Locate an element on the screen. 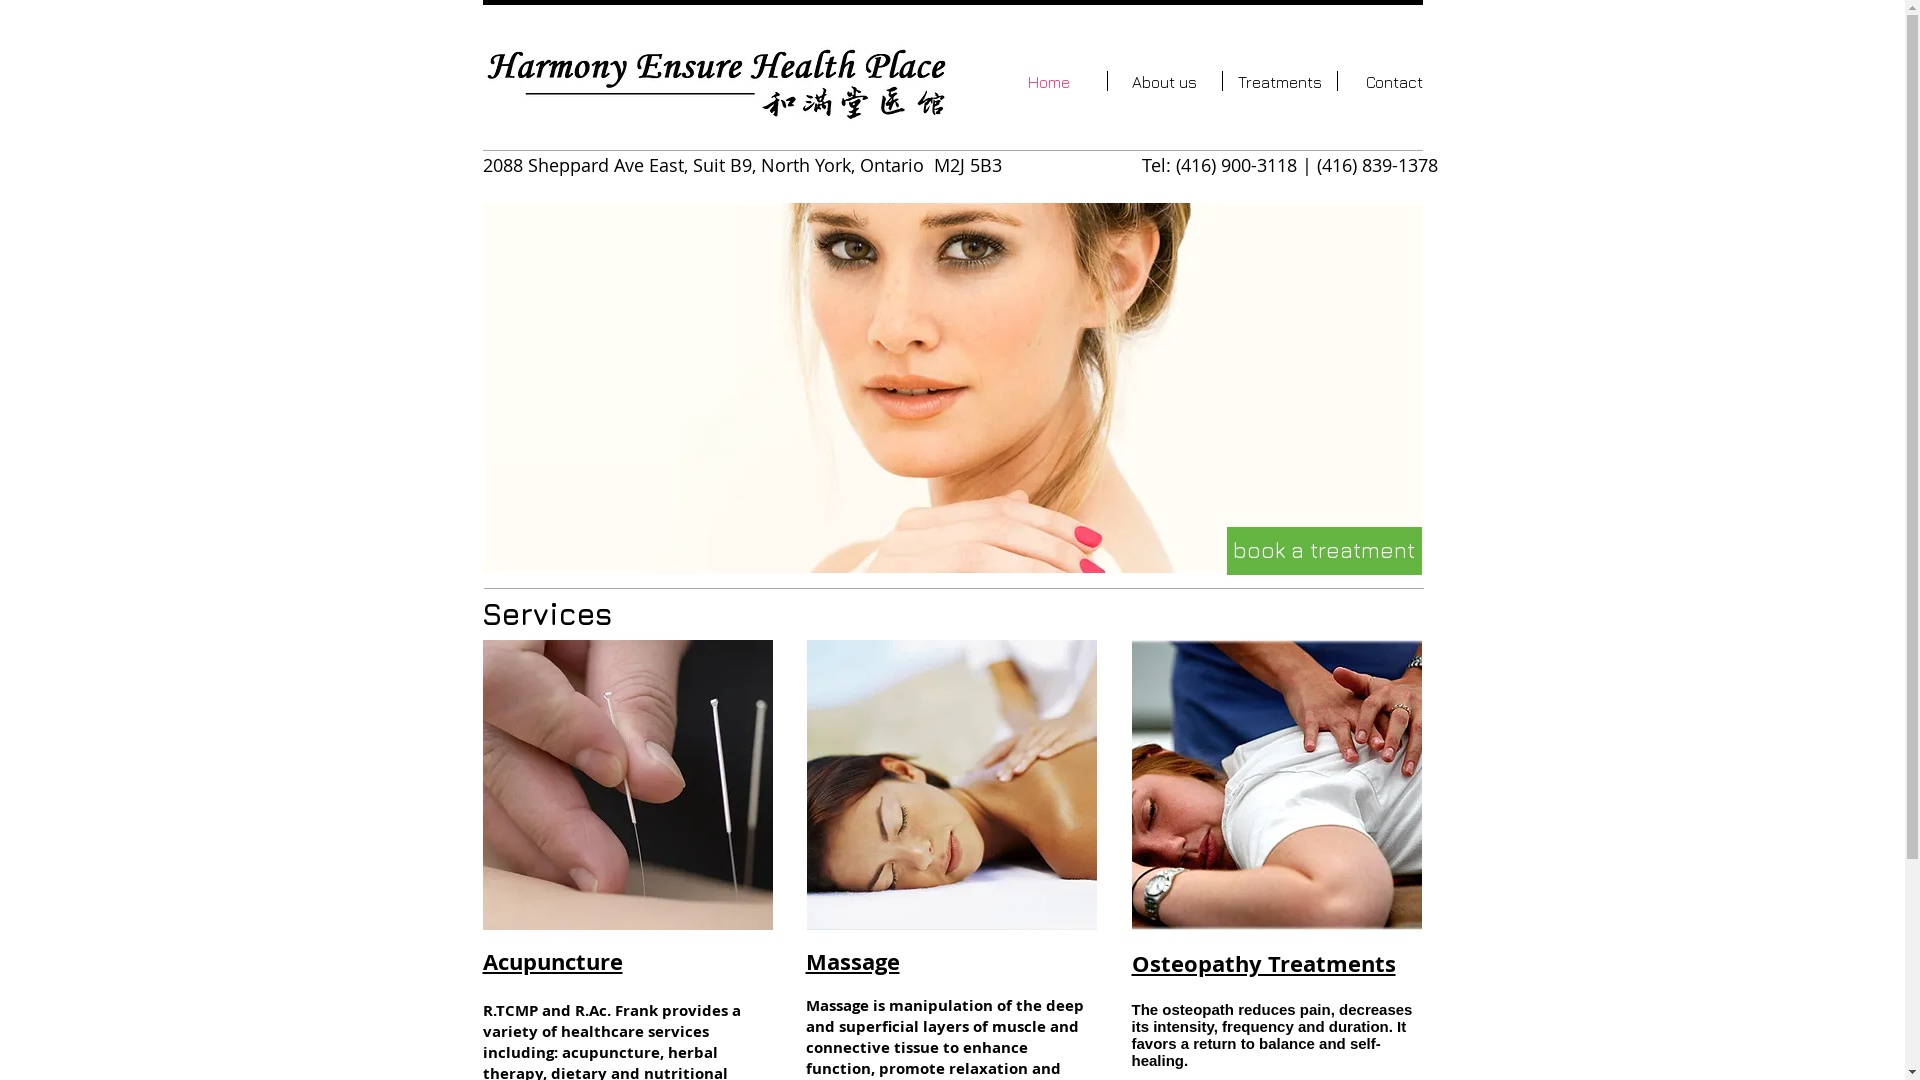  students_omt1_07.jpg is located at coordinates (1277, 785).